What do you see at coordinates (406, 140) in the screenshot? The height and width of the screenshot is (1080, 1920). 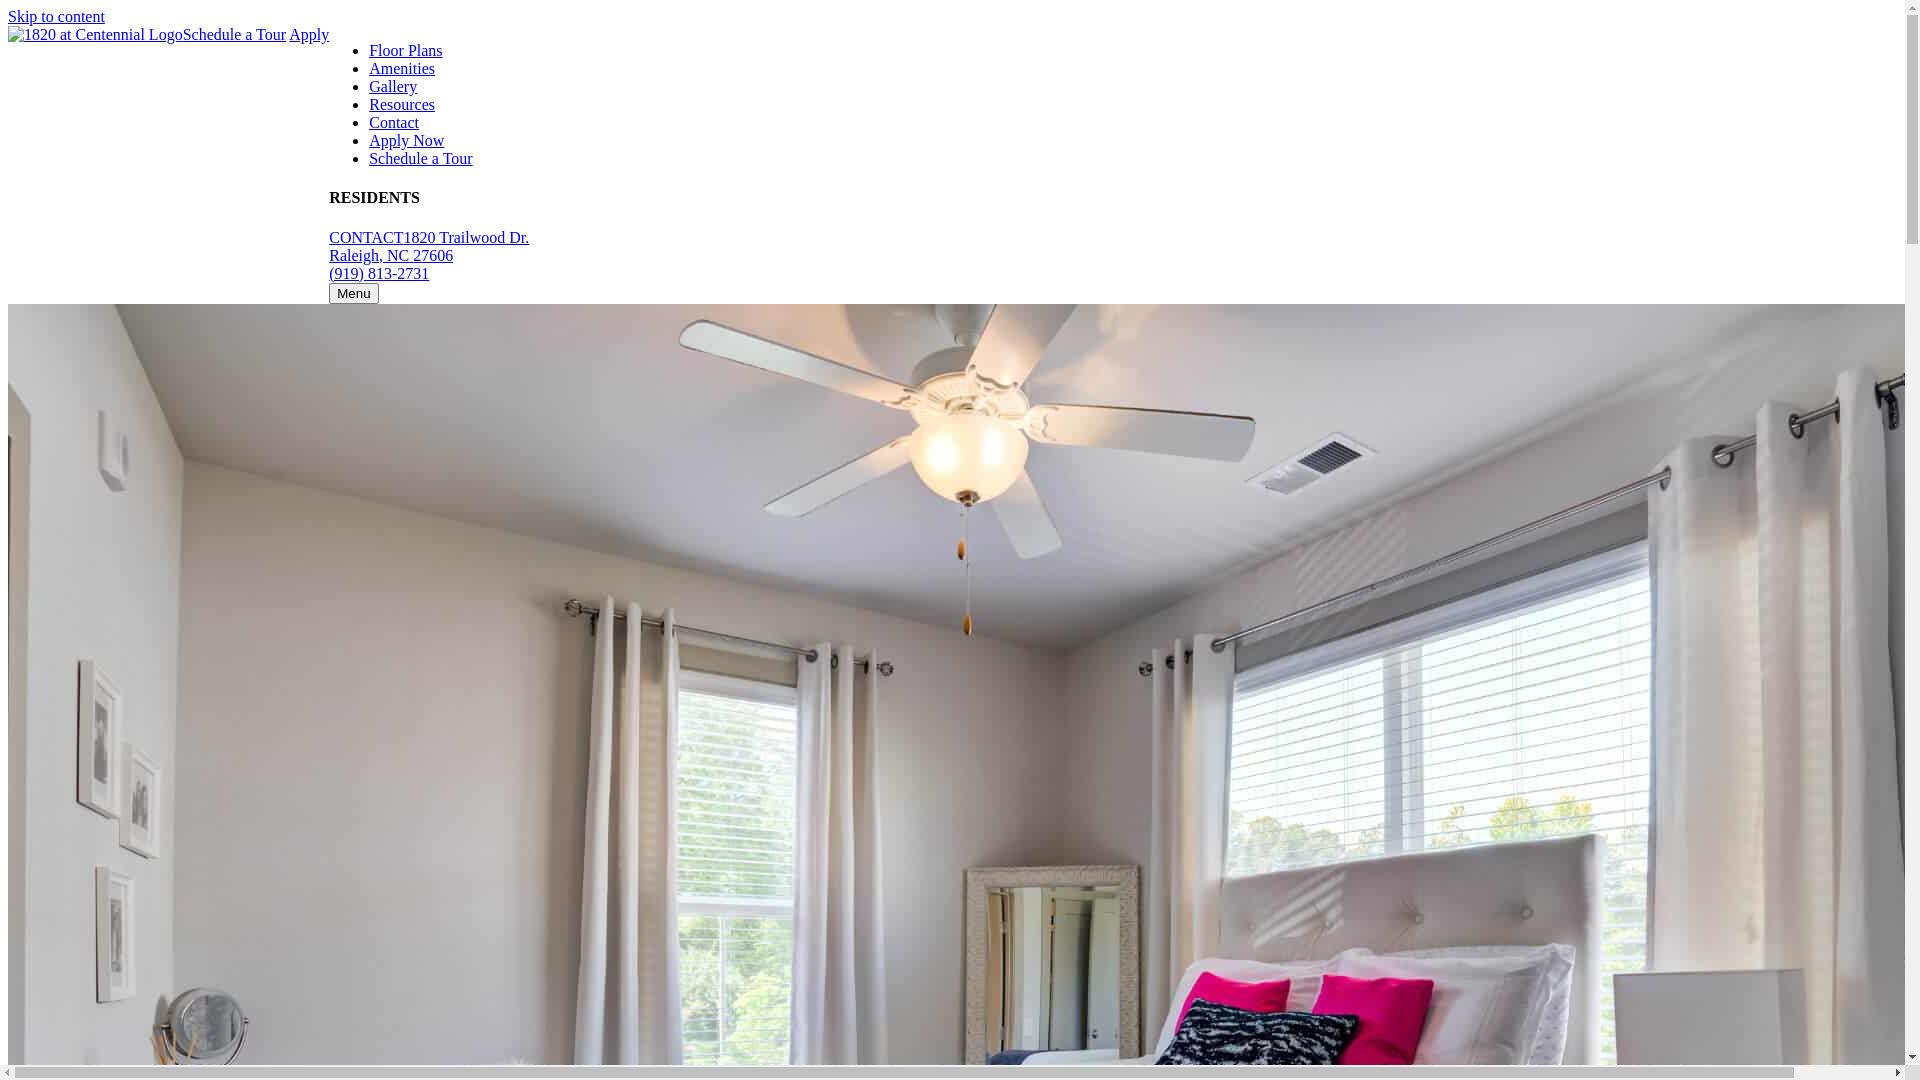 I see `Apply Now` at bounding box center [406, 140].